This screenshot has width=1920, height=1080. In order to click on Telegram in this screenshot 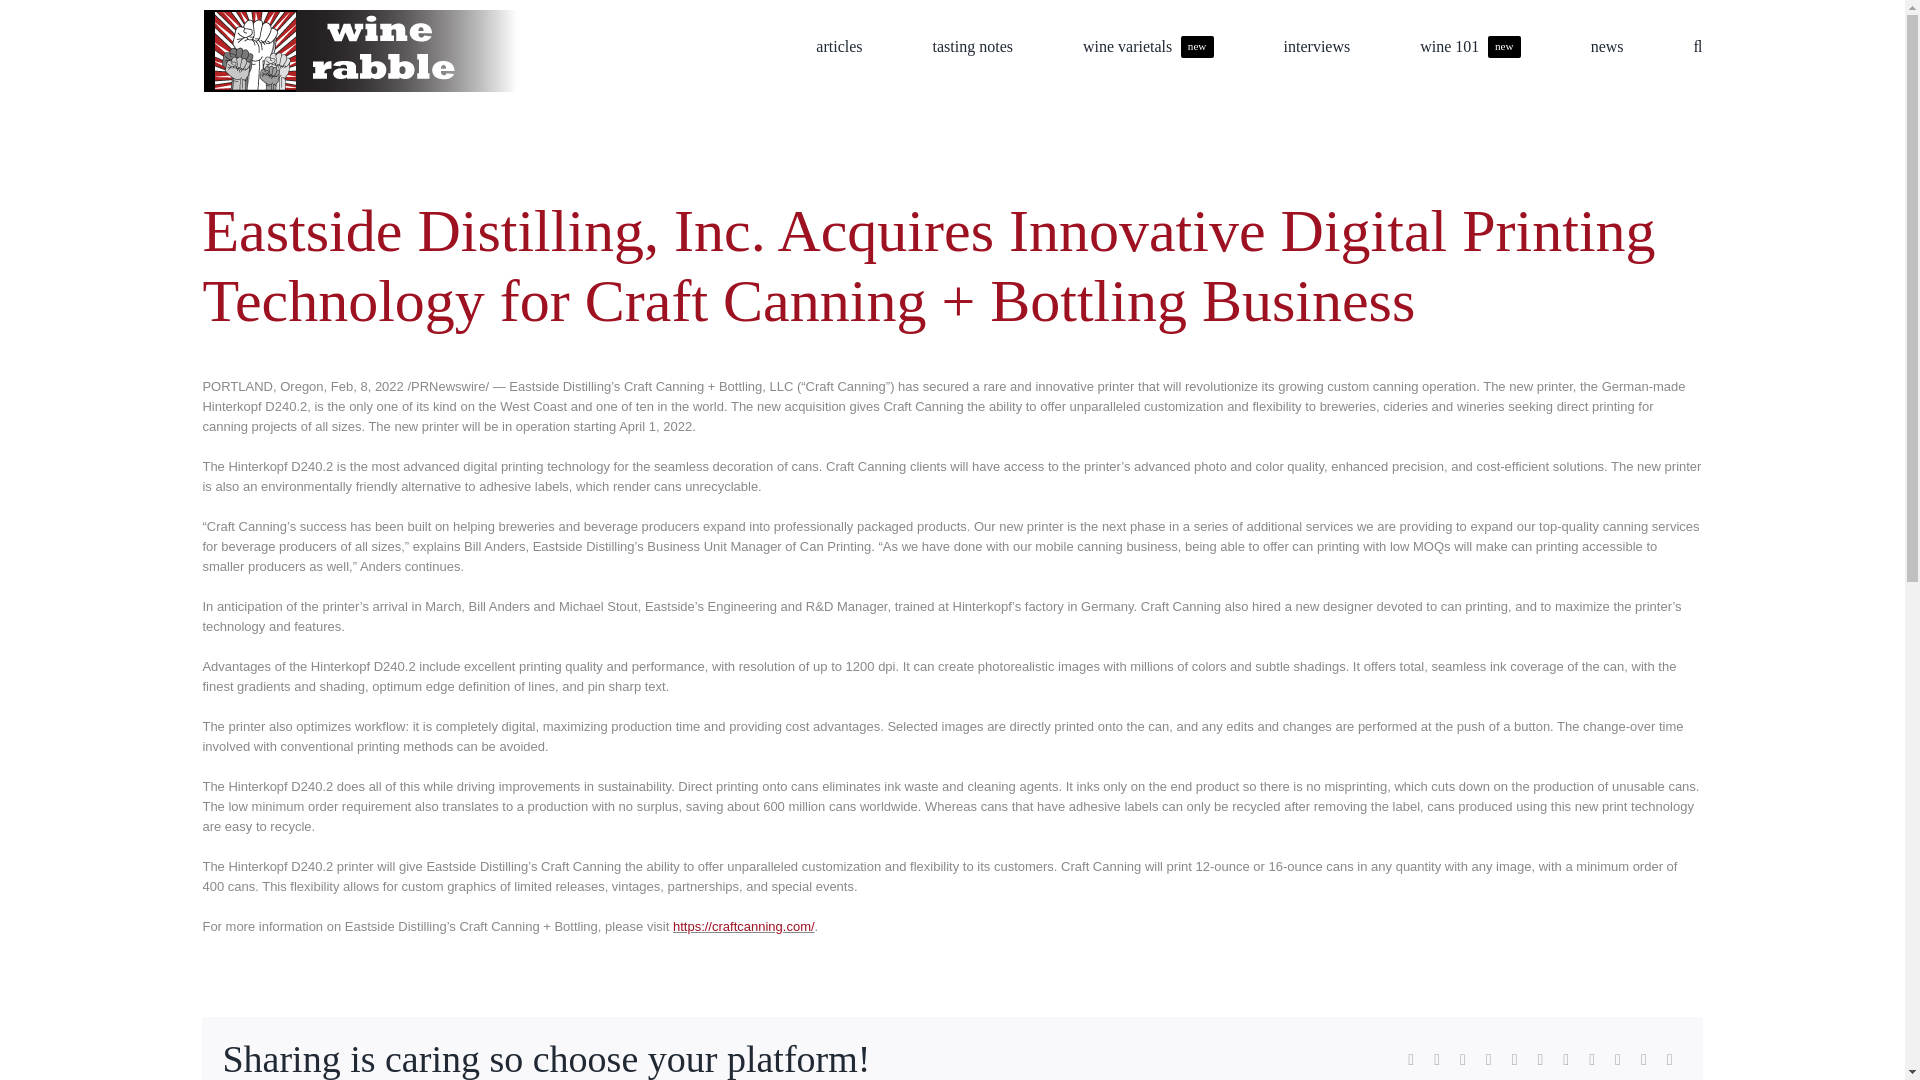, I will do `click(1592, 1060)`.